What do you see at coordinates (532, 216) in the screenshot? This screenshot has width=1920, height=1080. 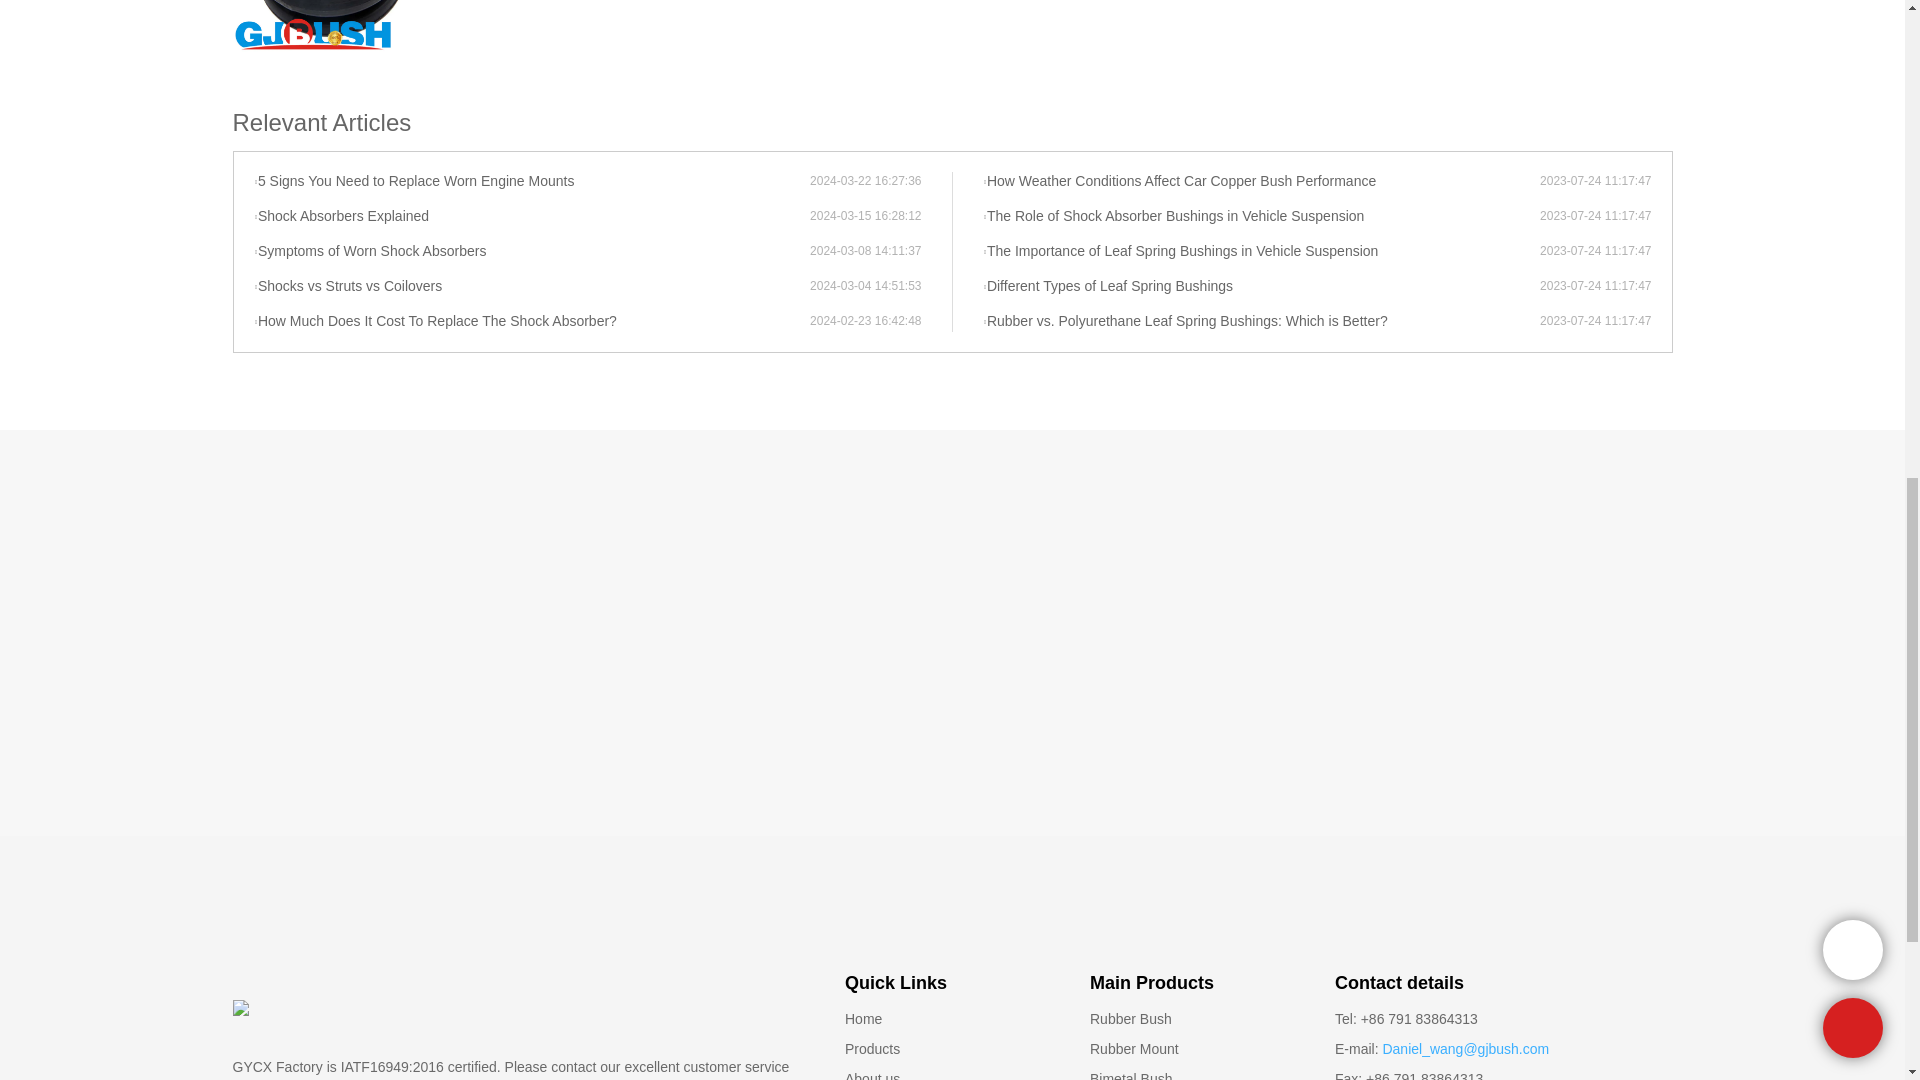 I see `Shock Absorbers Explained` at bounding box center [532, 216].